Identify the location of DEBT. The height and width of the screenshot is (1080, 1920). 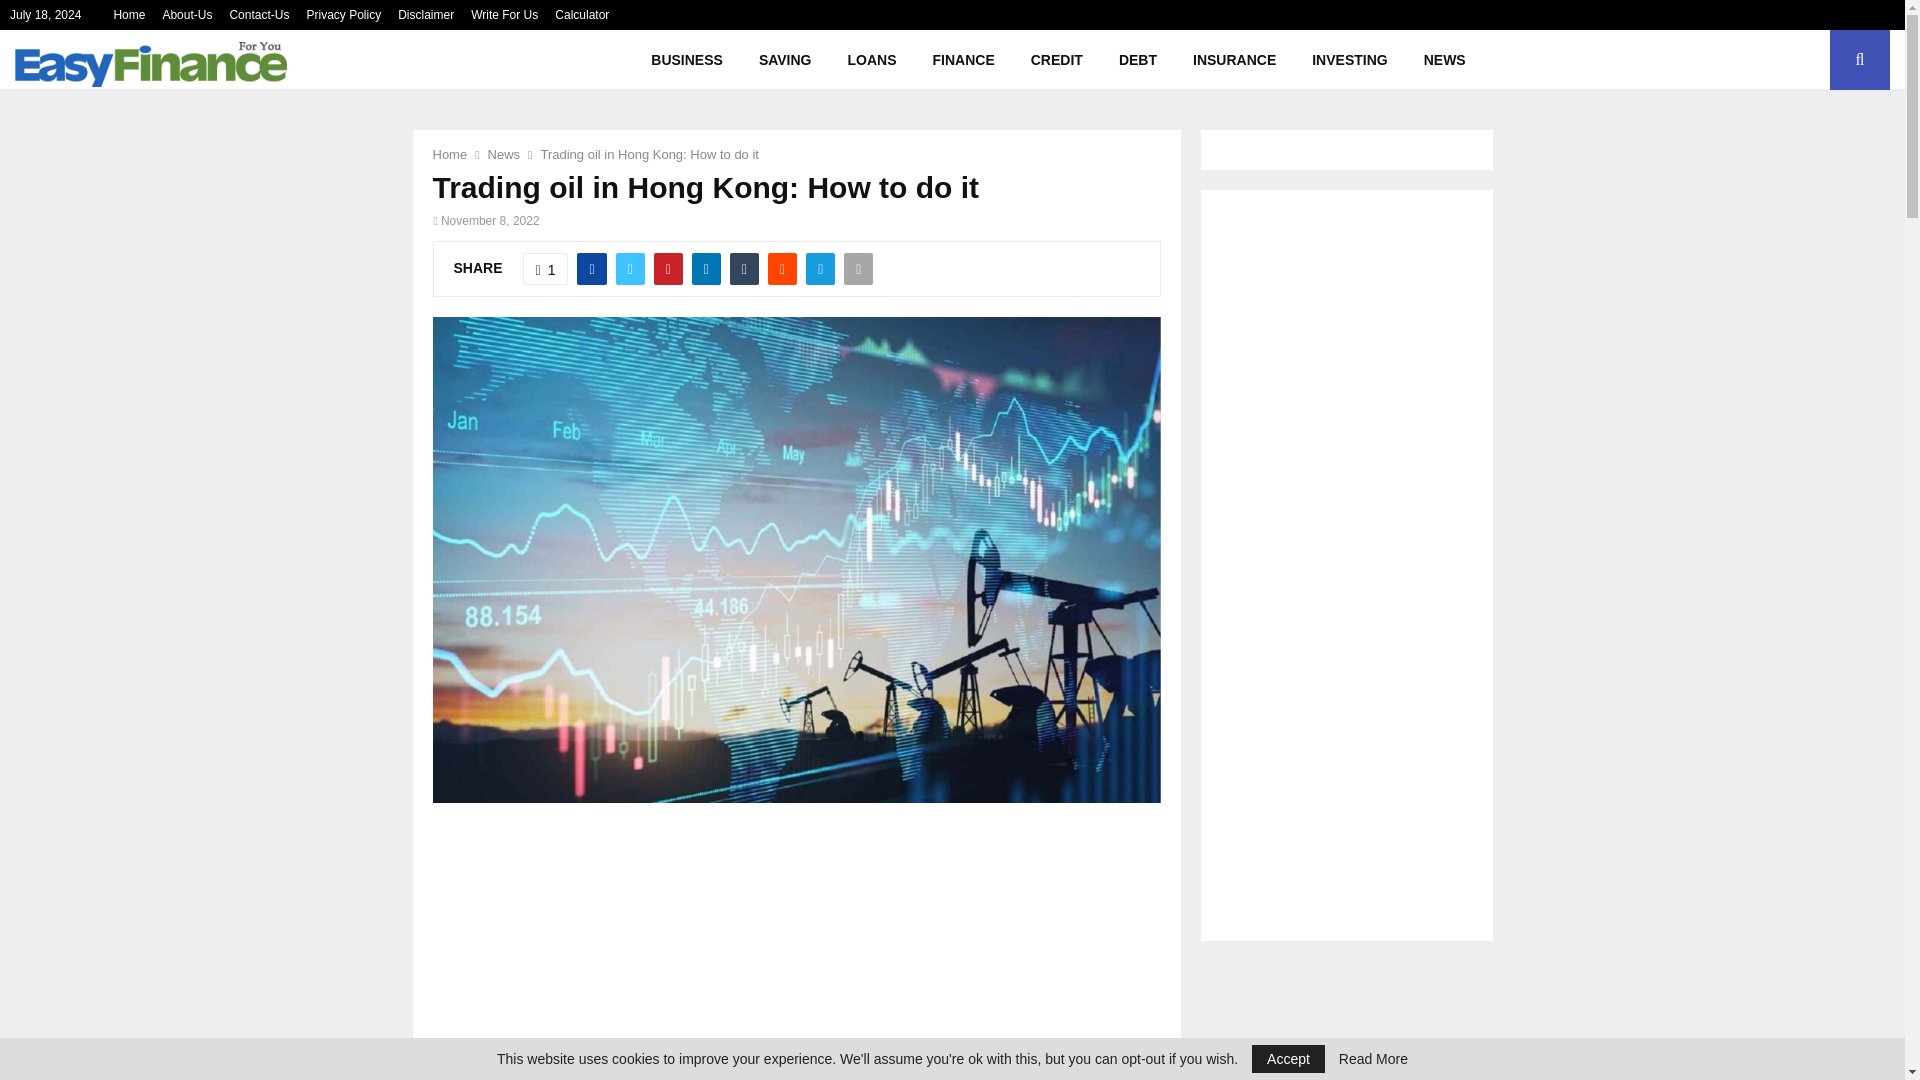
(1138, 60).